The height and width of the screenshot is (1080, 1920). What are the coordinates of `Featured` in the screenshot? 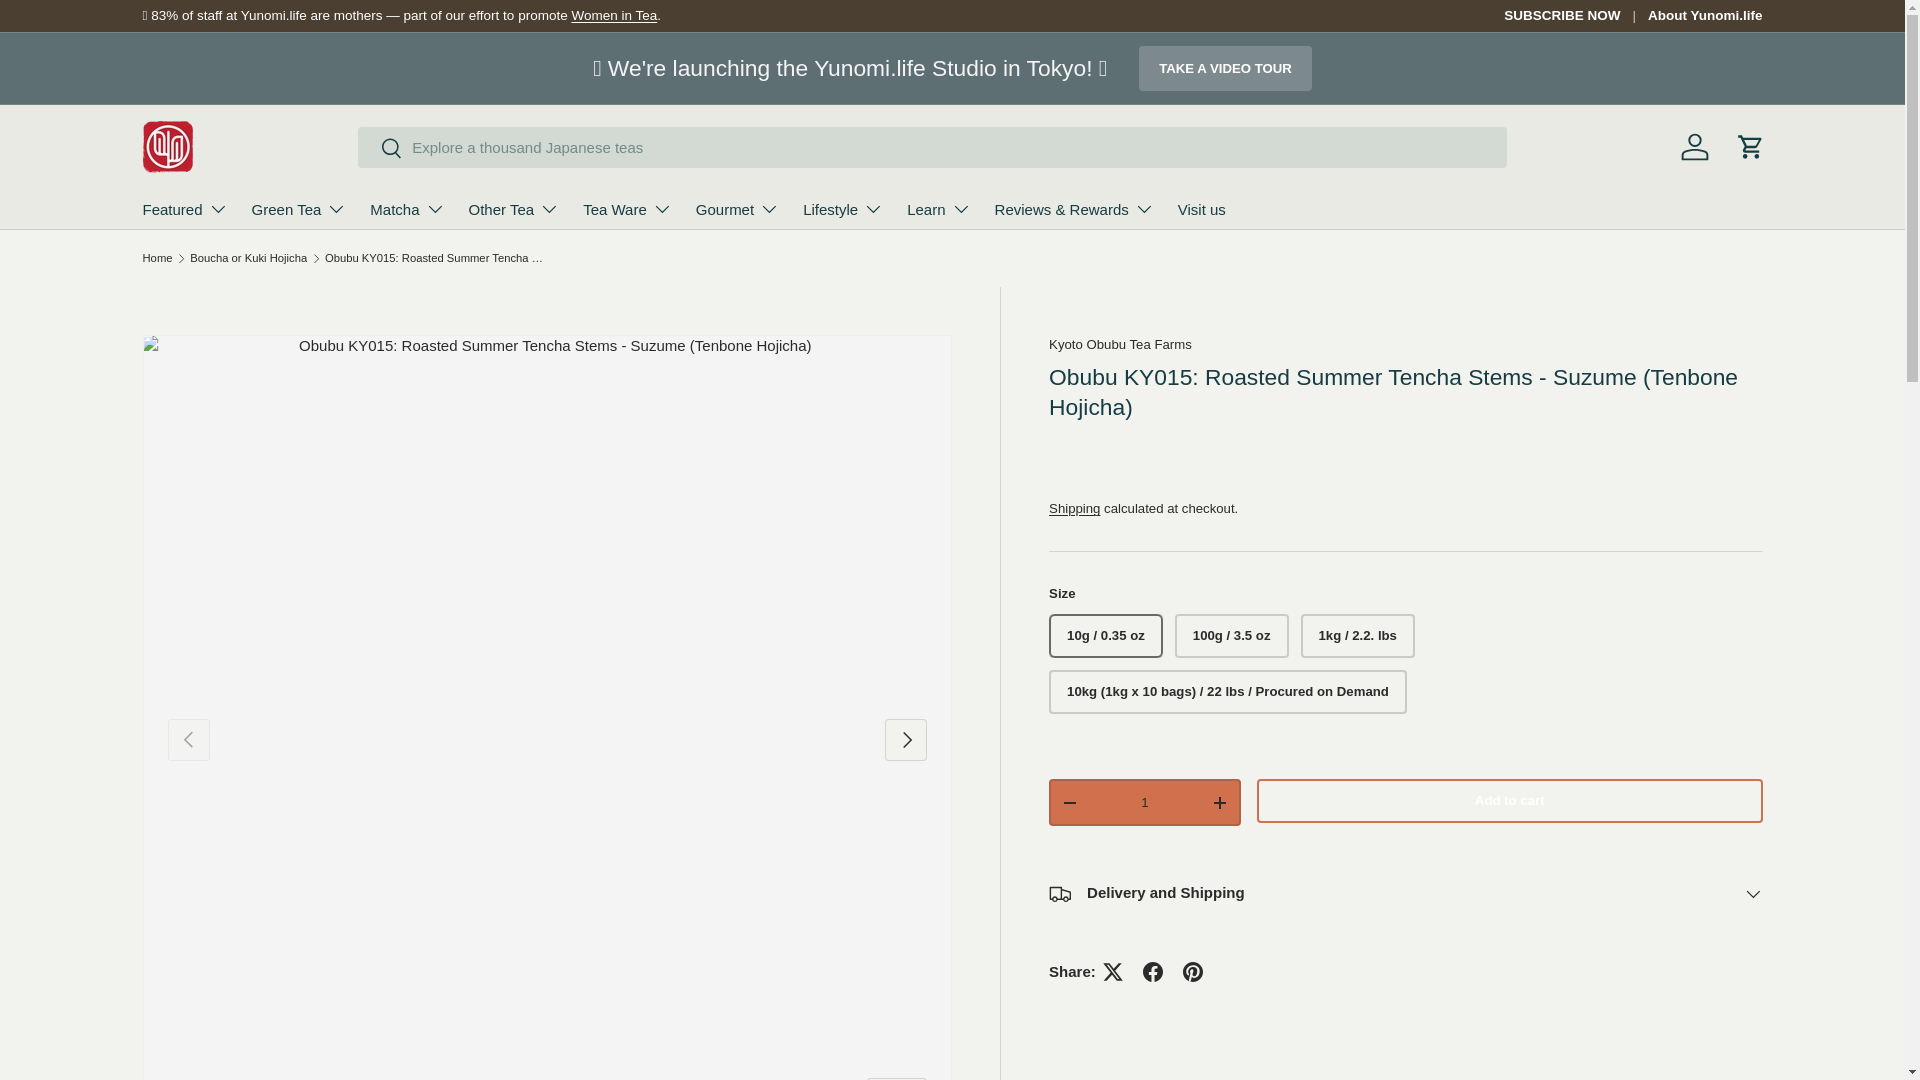 It's located at (184, 208).